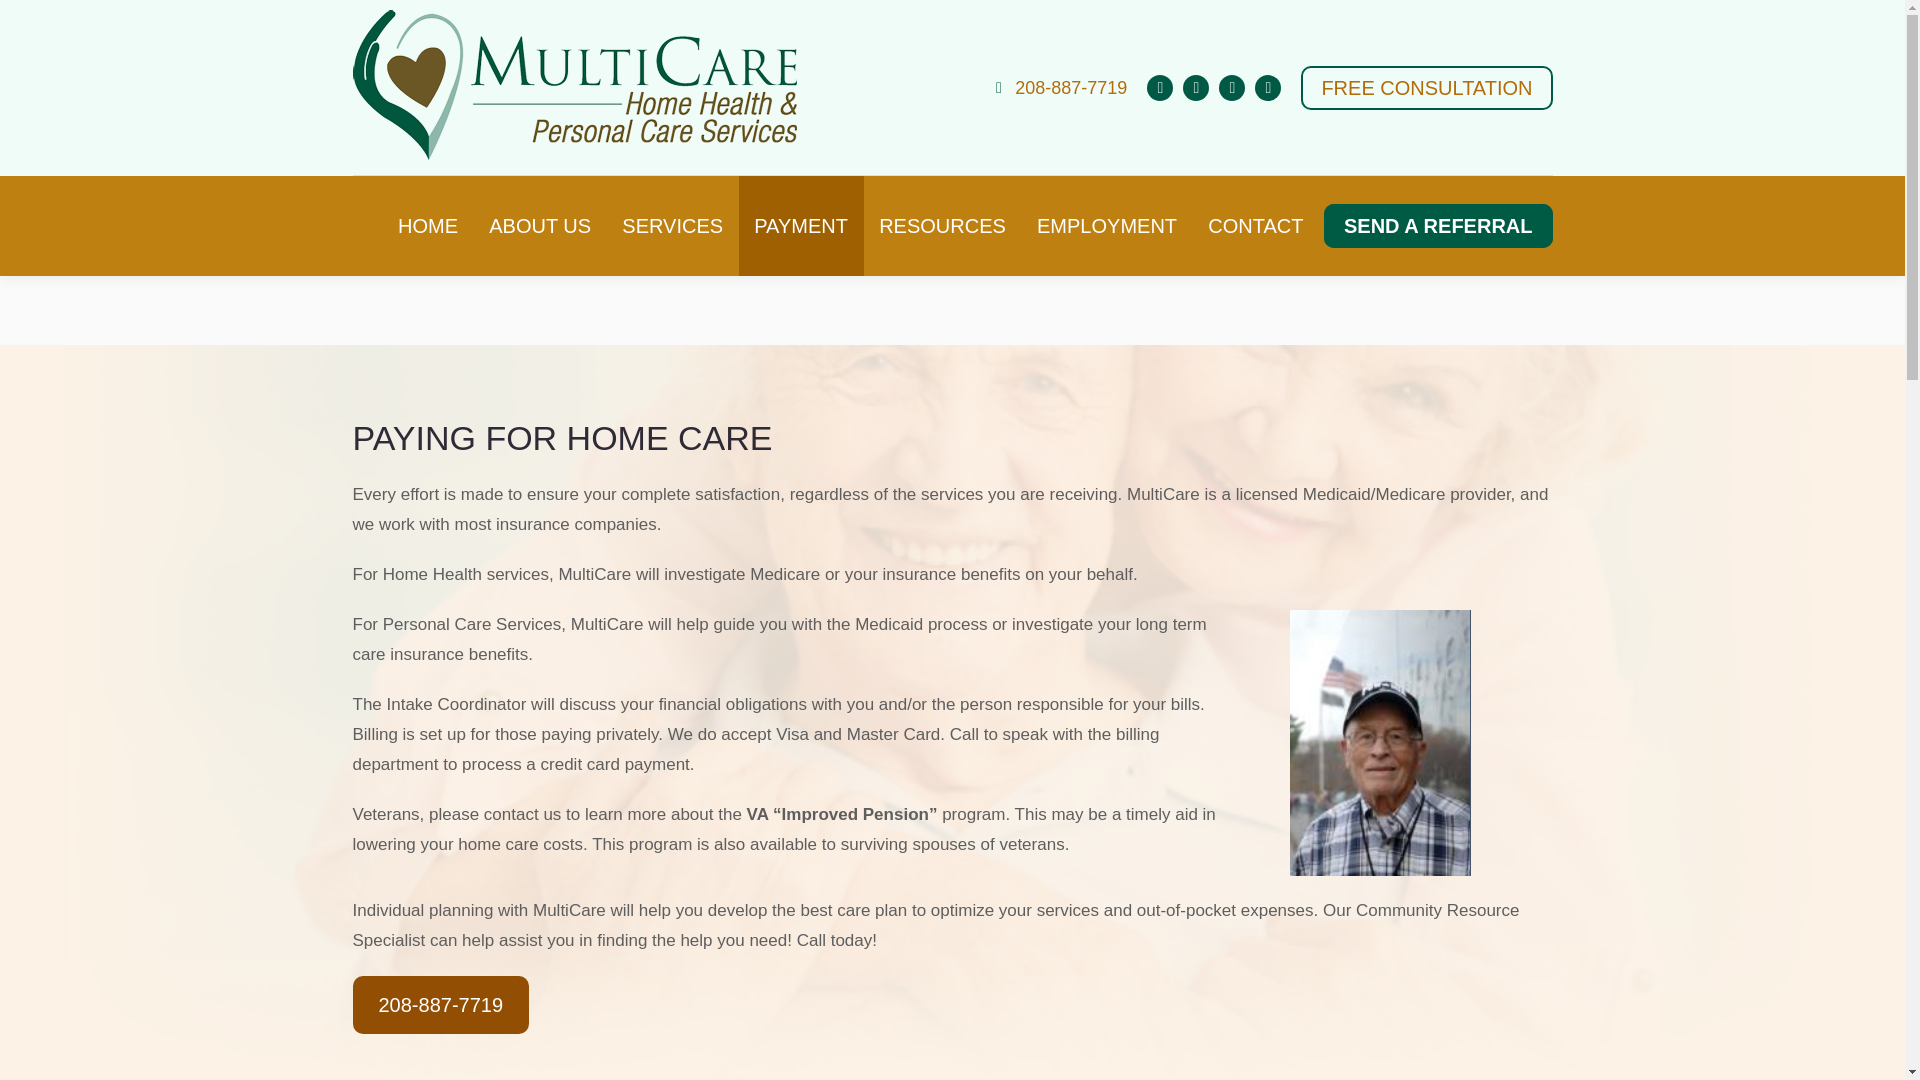 The height and width of the screenshot is (1080, 1920). I want to click on Facebook page opens in new window, so click(1160, 88).